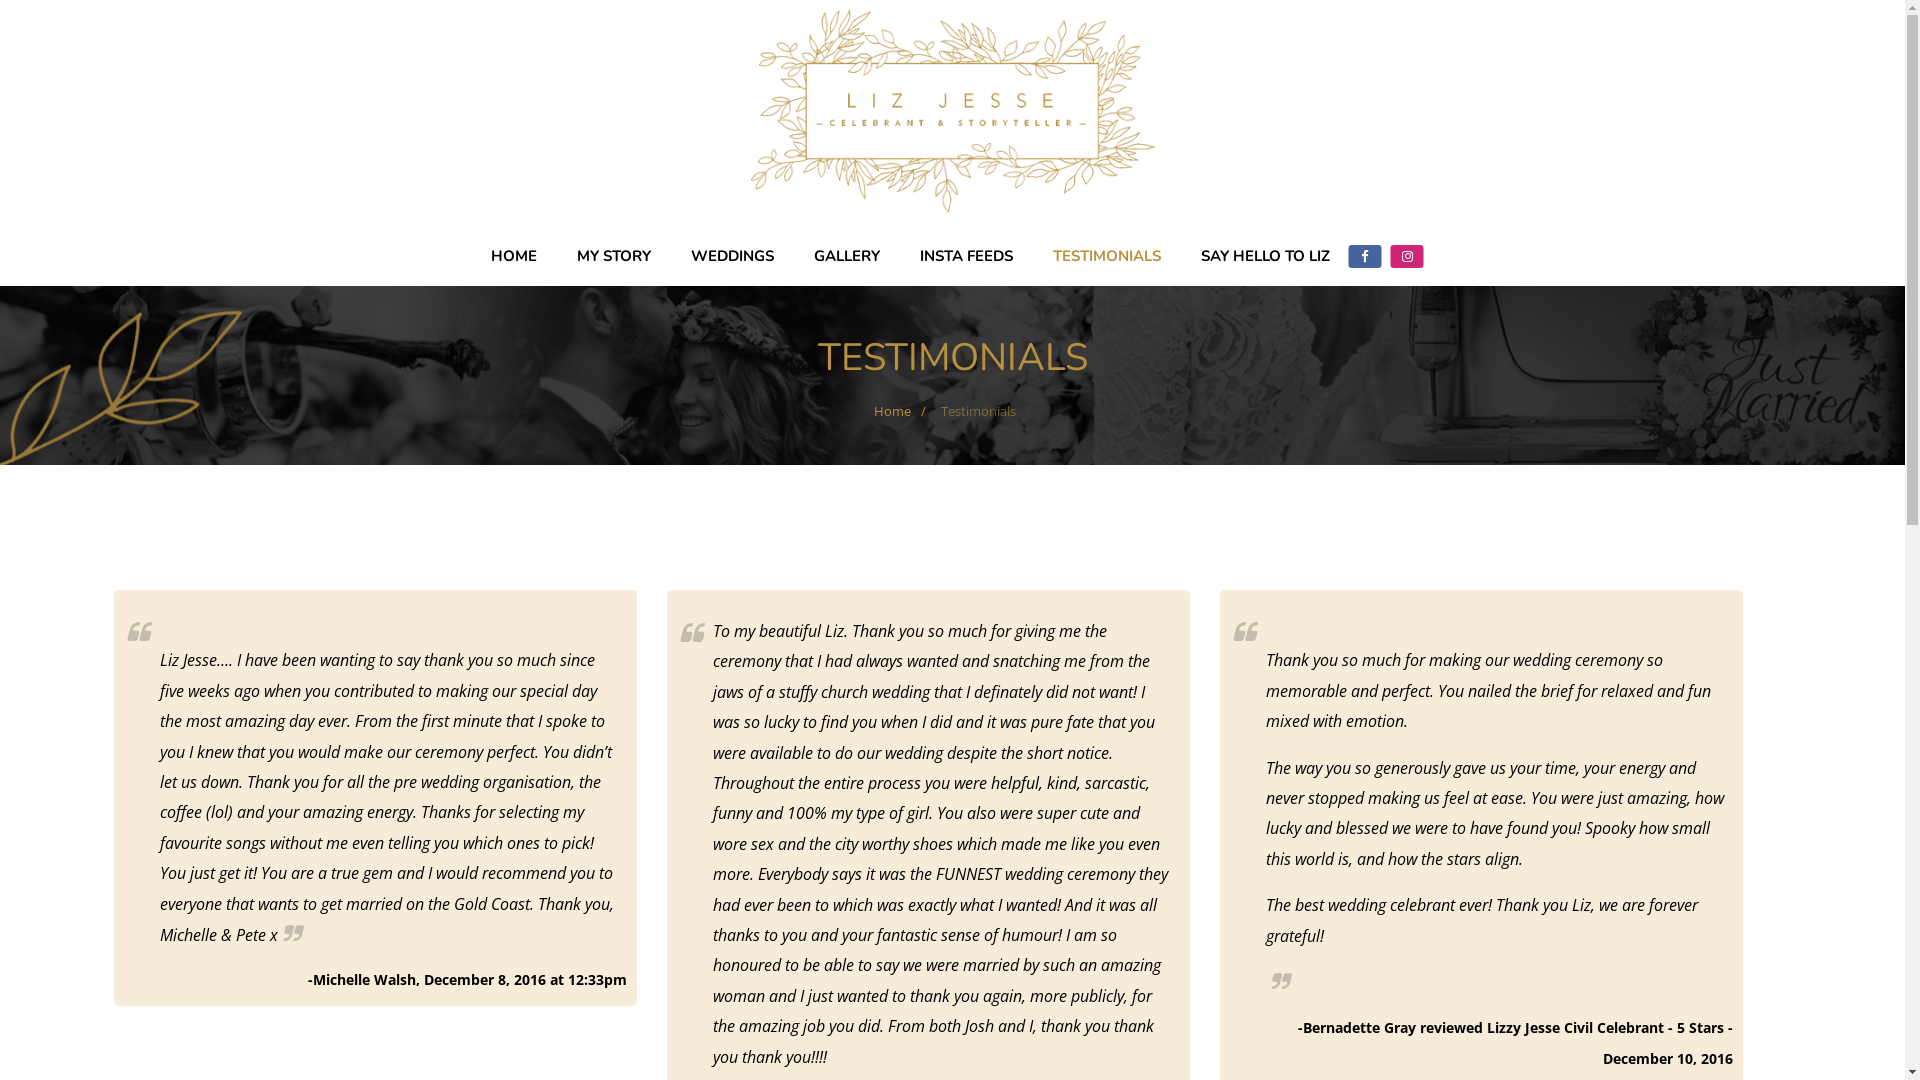 The image size is (1920, 1080). What do you see at coordinates (966, 256) in the screenshot?
I see `INSTA FEEDS` at bounding box center [966, 256].